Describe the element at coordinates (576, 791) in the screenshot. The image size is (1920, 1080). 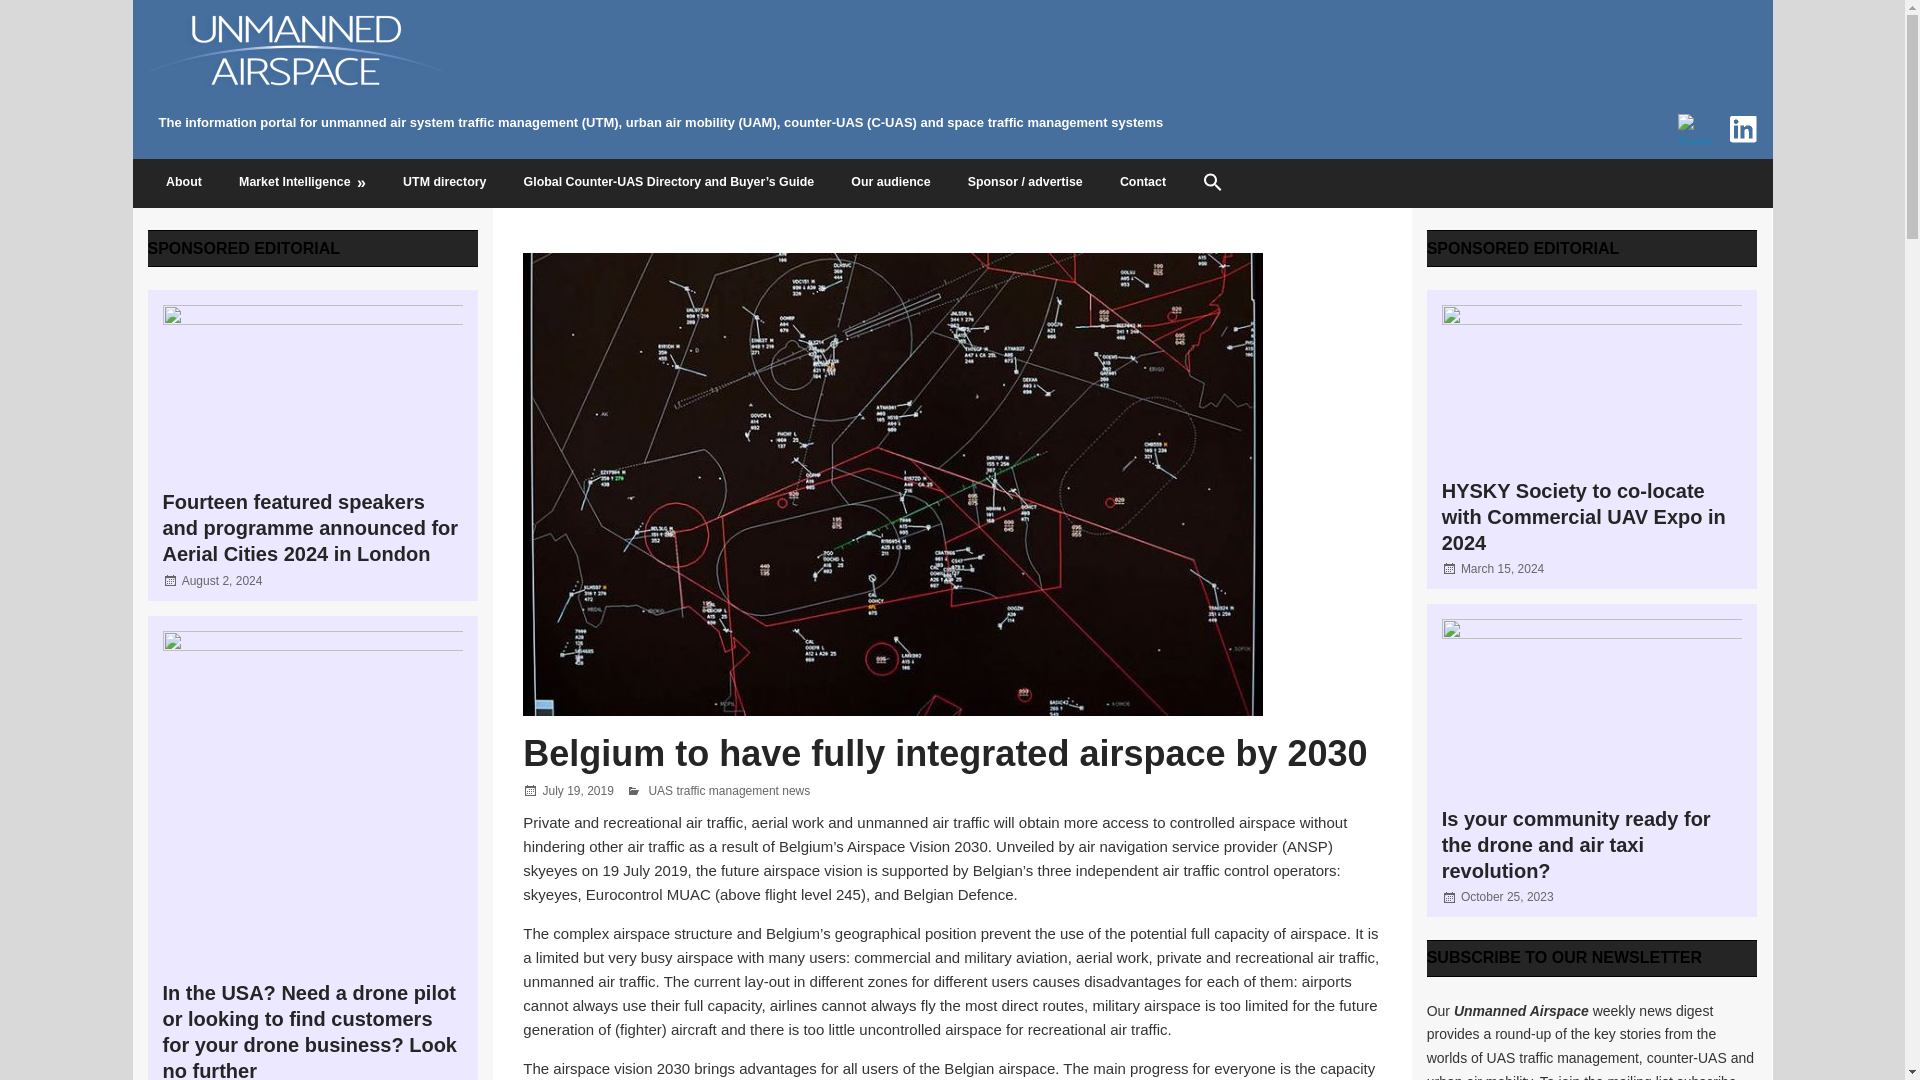
I see `July 19, 2019` at that location.